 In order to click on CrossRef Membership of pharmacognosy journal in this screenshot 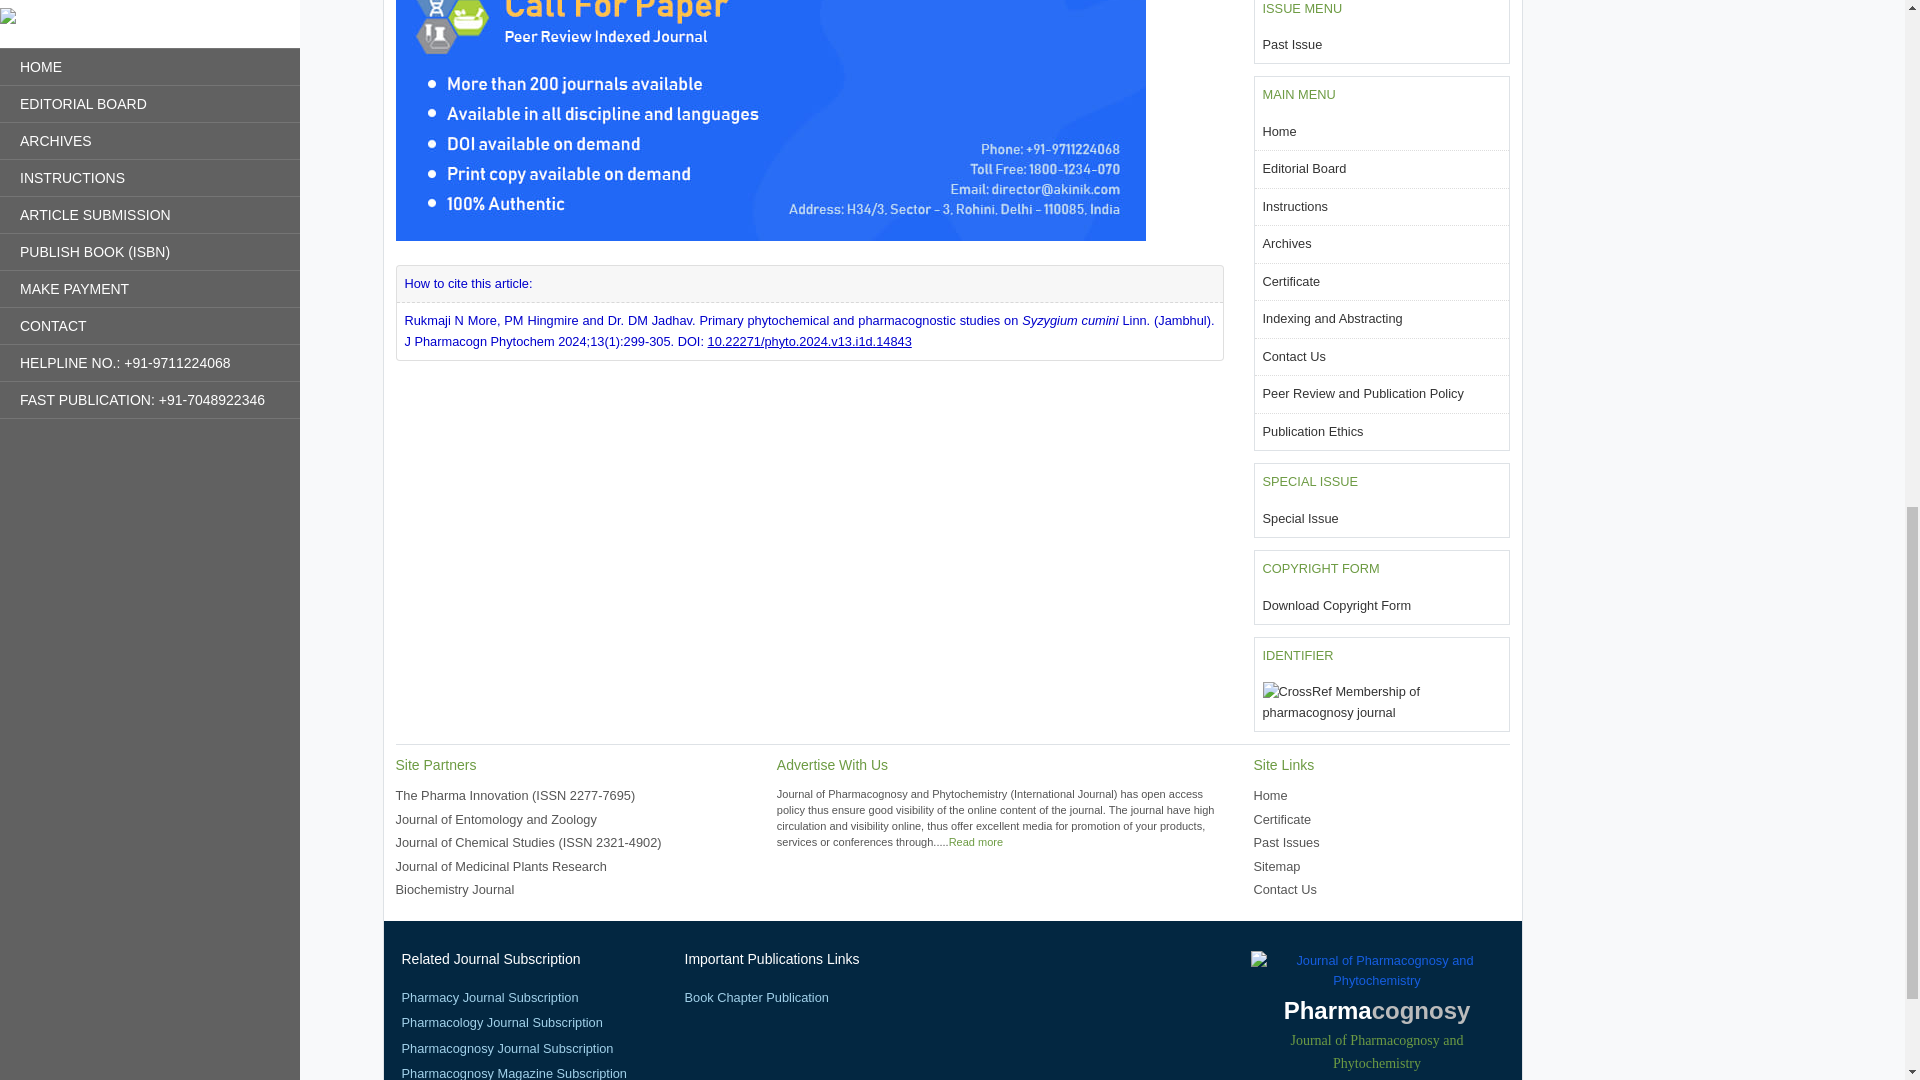, I will do `click(1380, 702)`.